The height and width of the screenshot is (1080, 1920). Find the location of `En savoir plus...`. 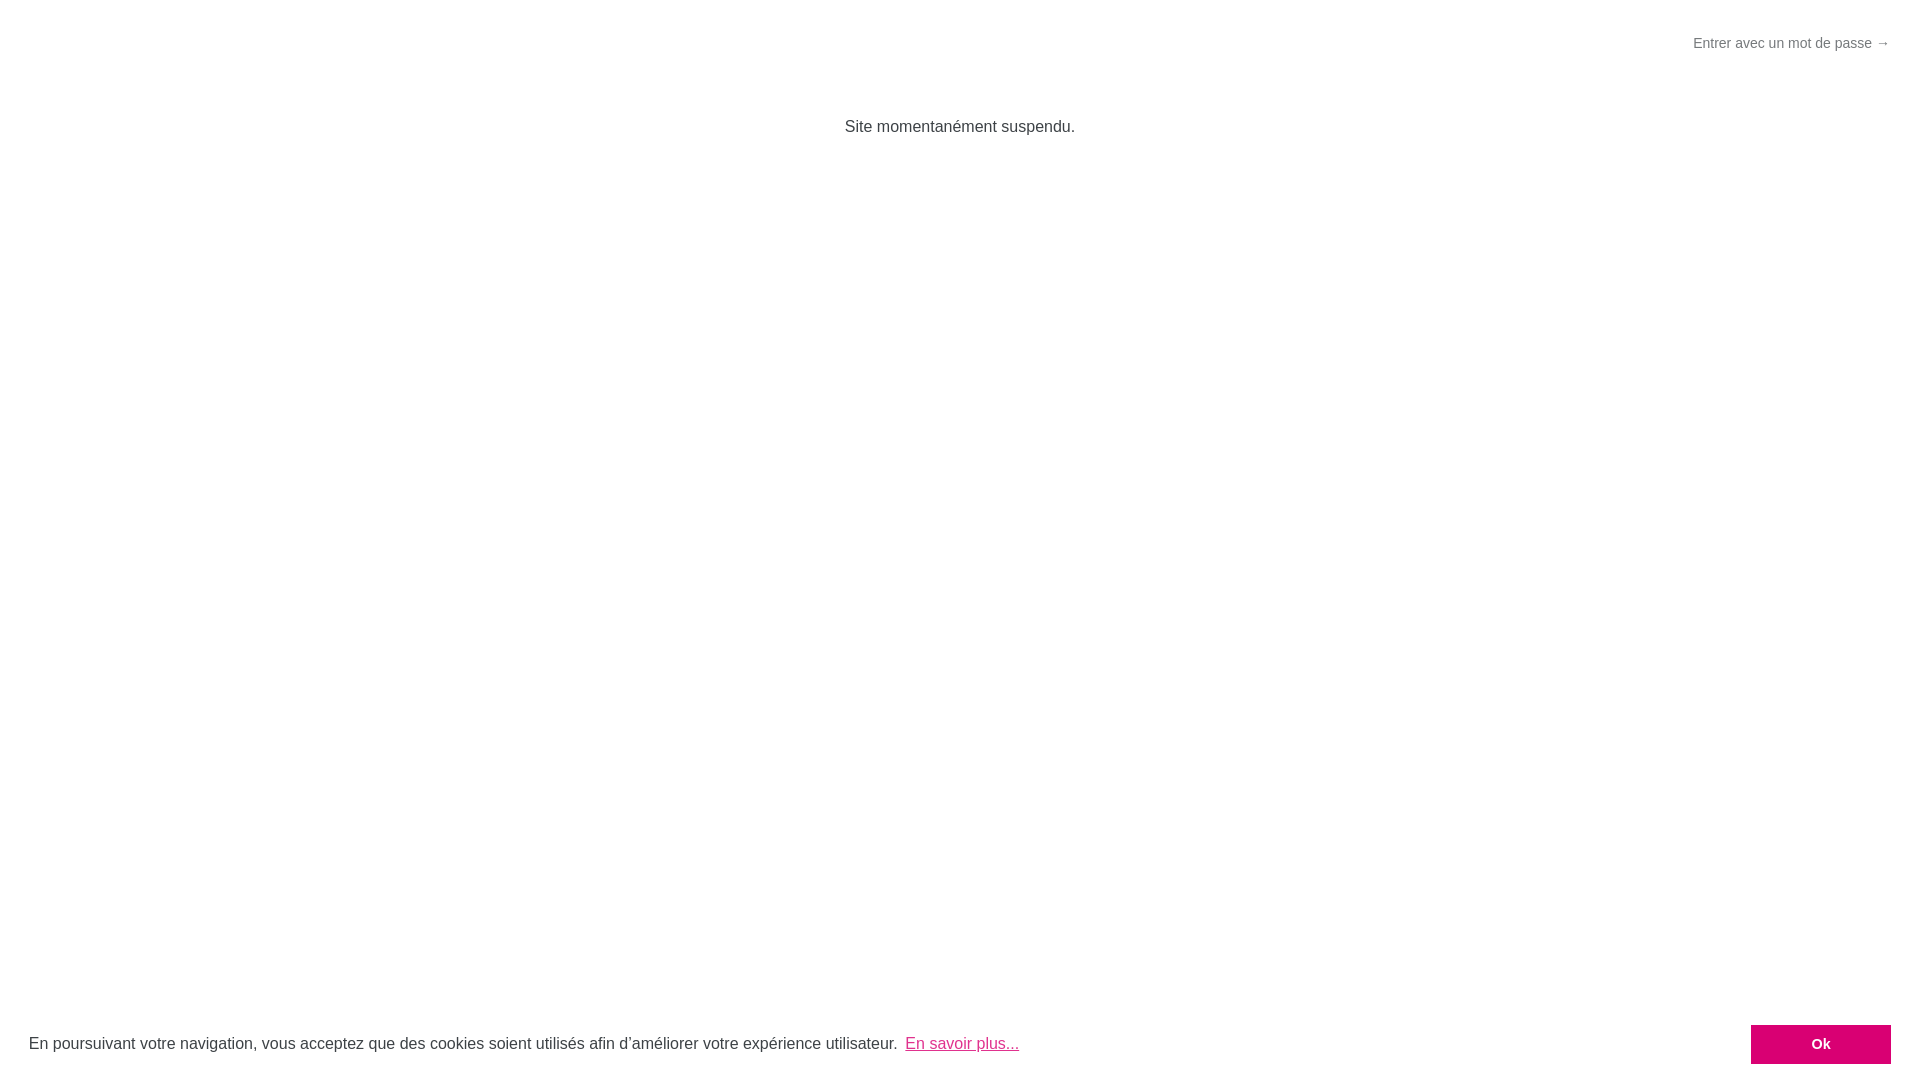

En savoir plus... is located at coordinates (962, 1044).